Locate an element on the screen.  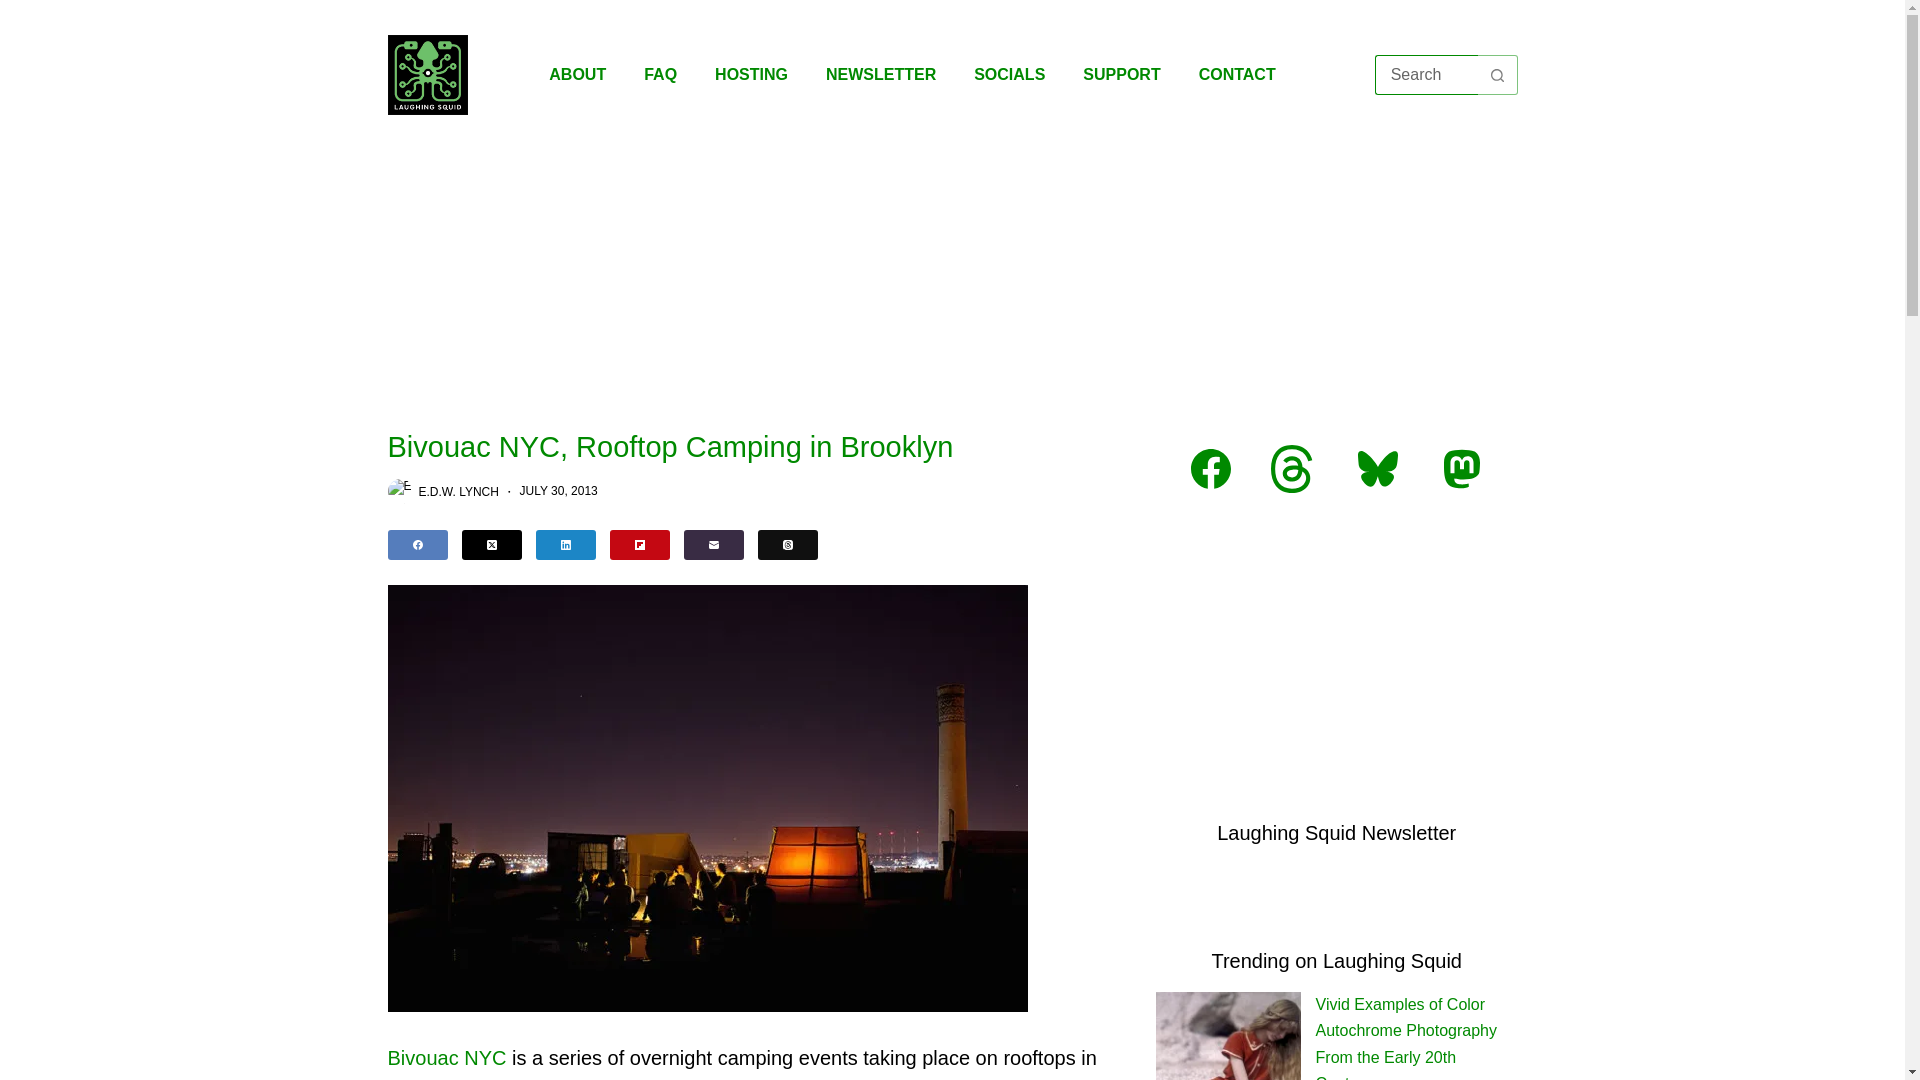
NEWSLETTER is located at coordinates (880, 74).